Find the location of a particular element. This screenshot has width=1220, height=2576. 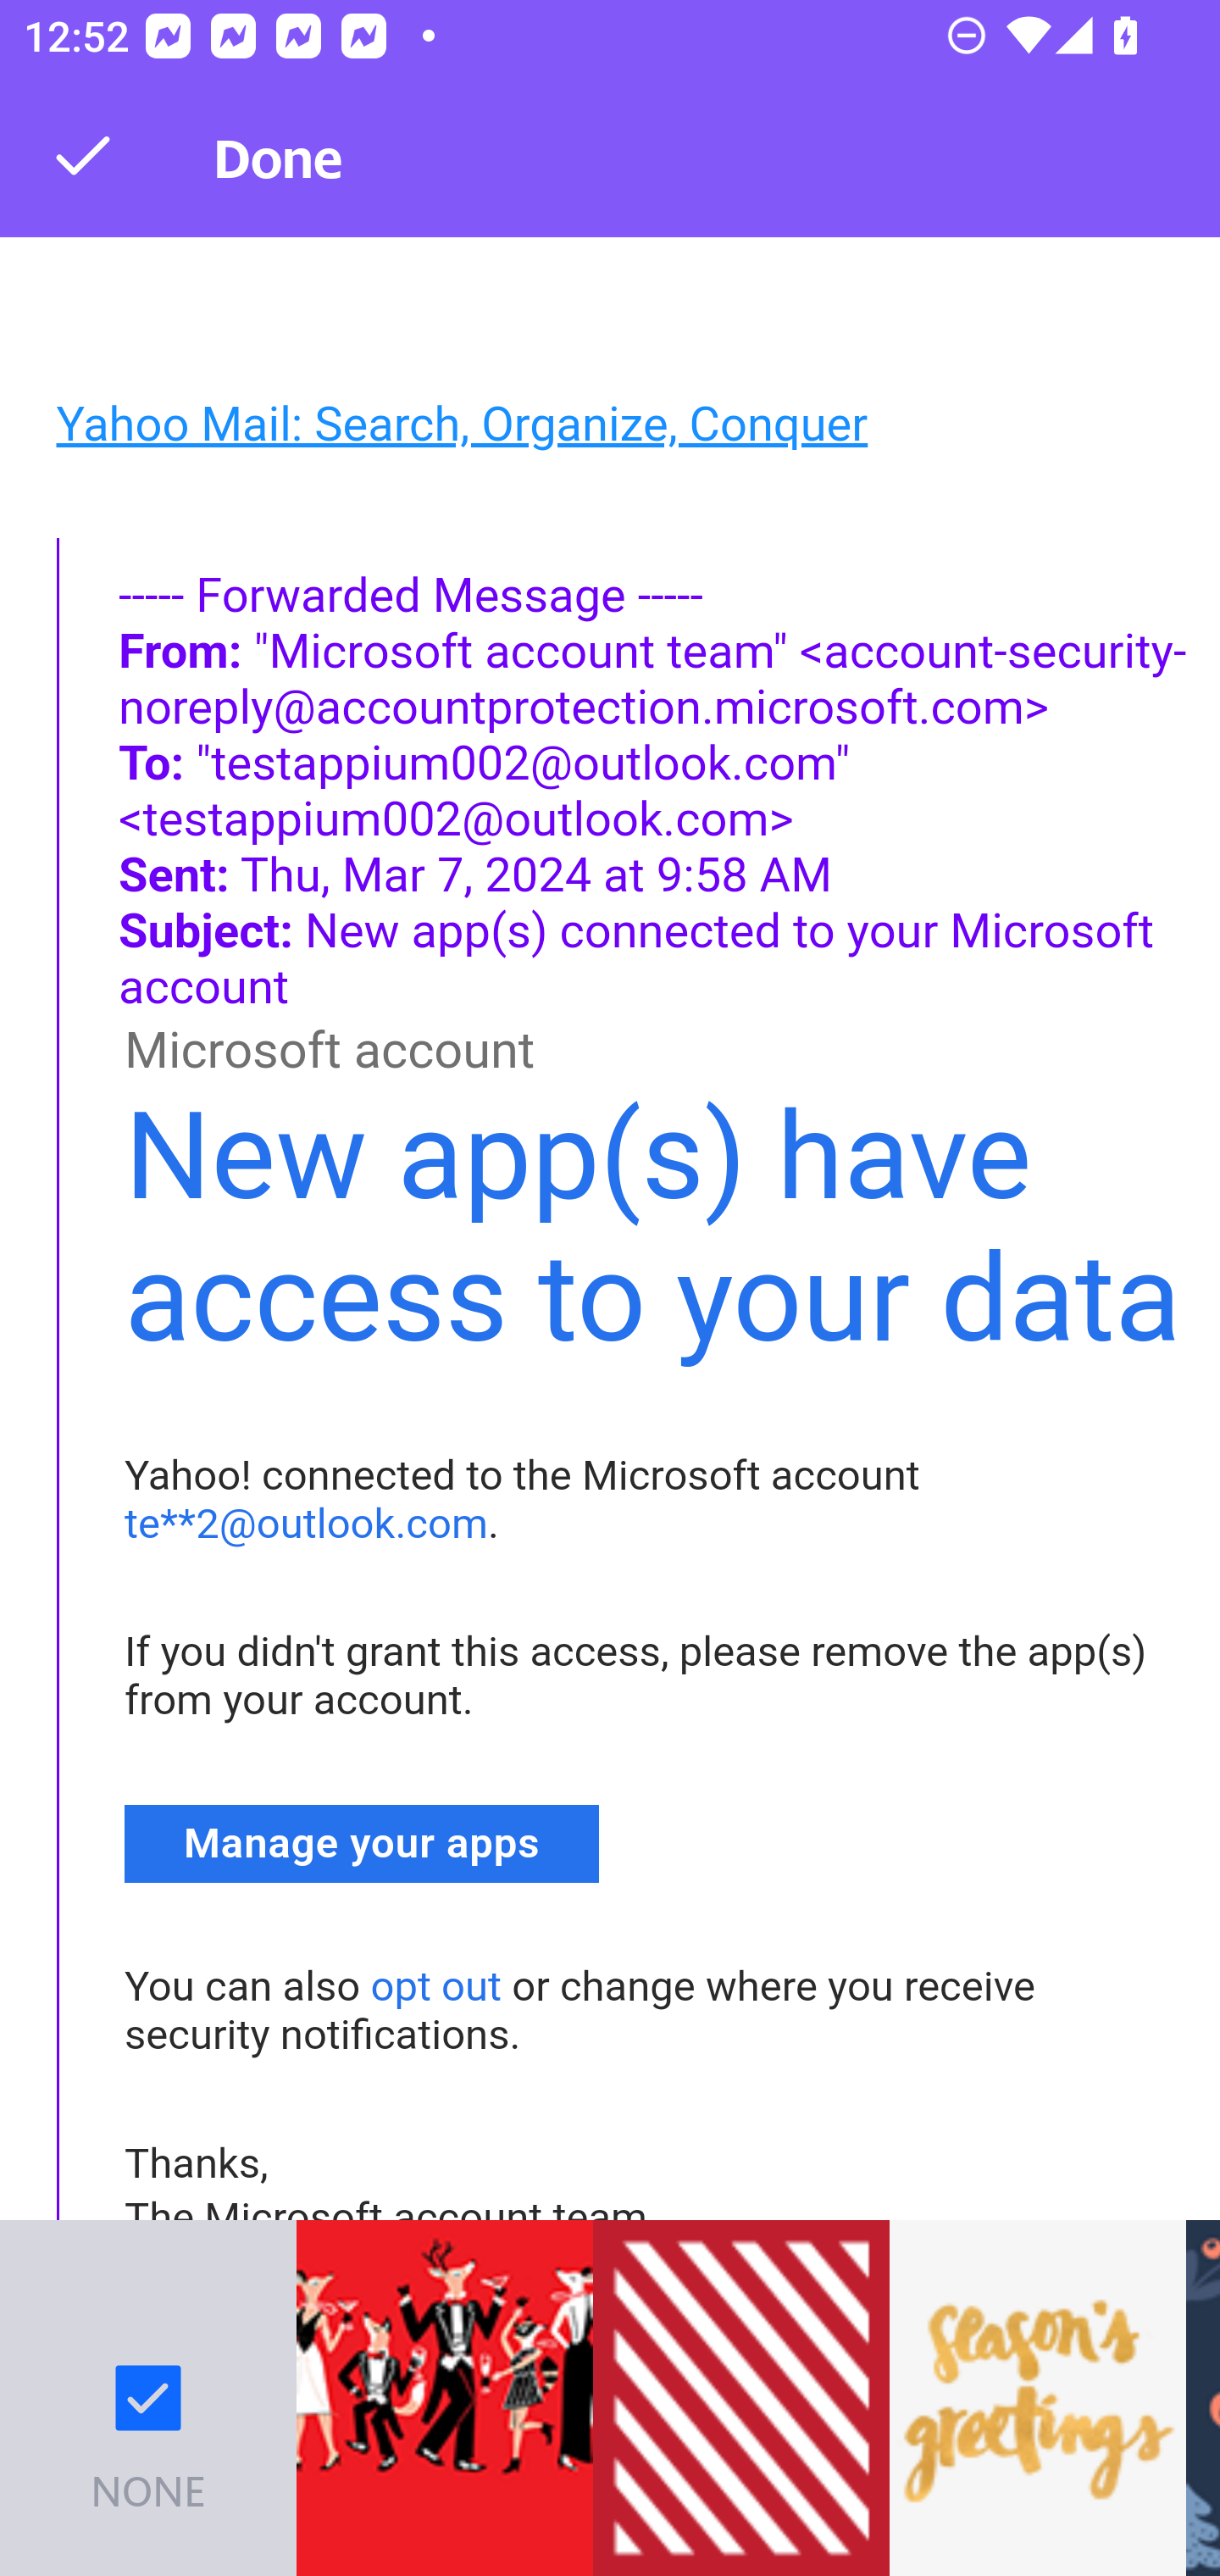

te**2@outlook.com is located at coordinates (307, 1524).